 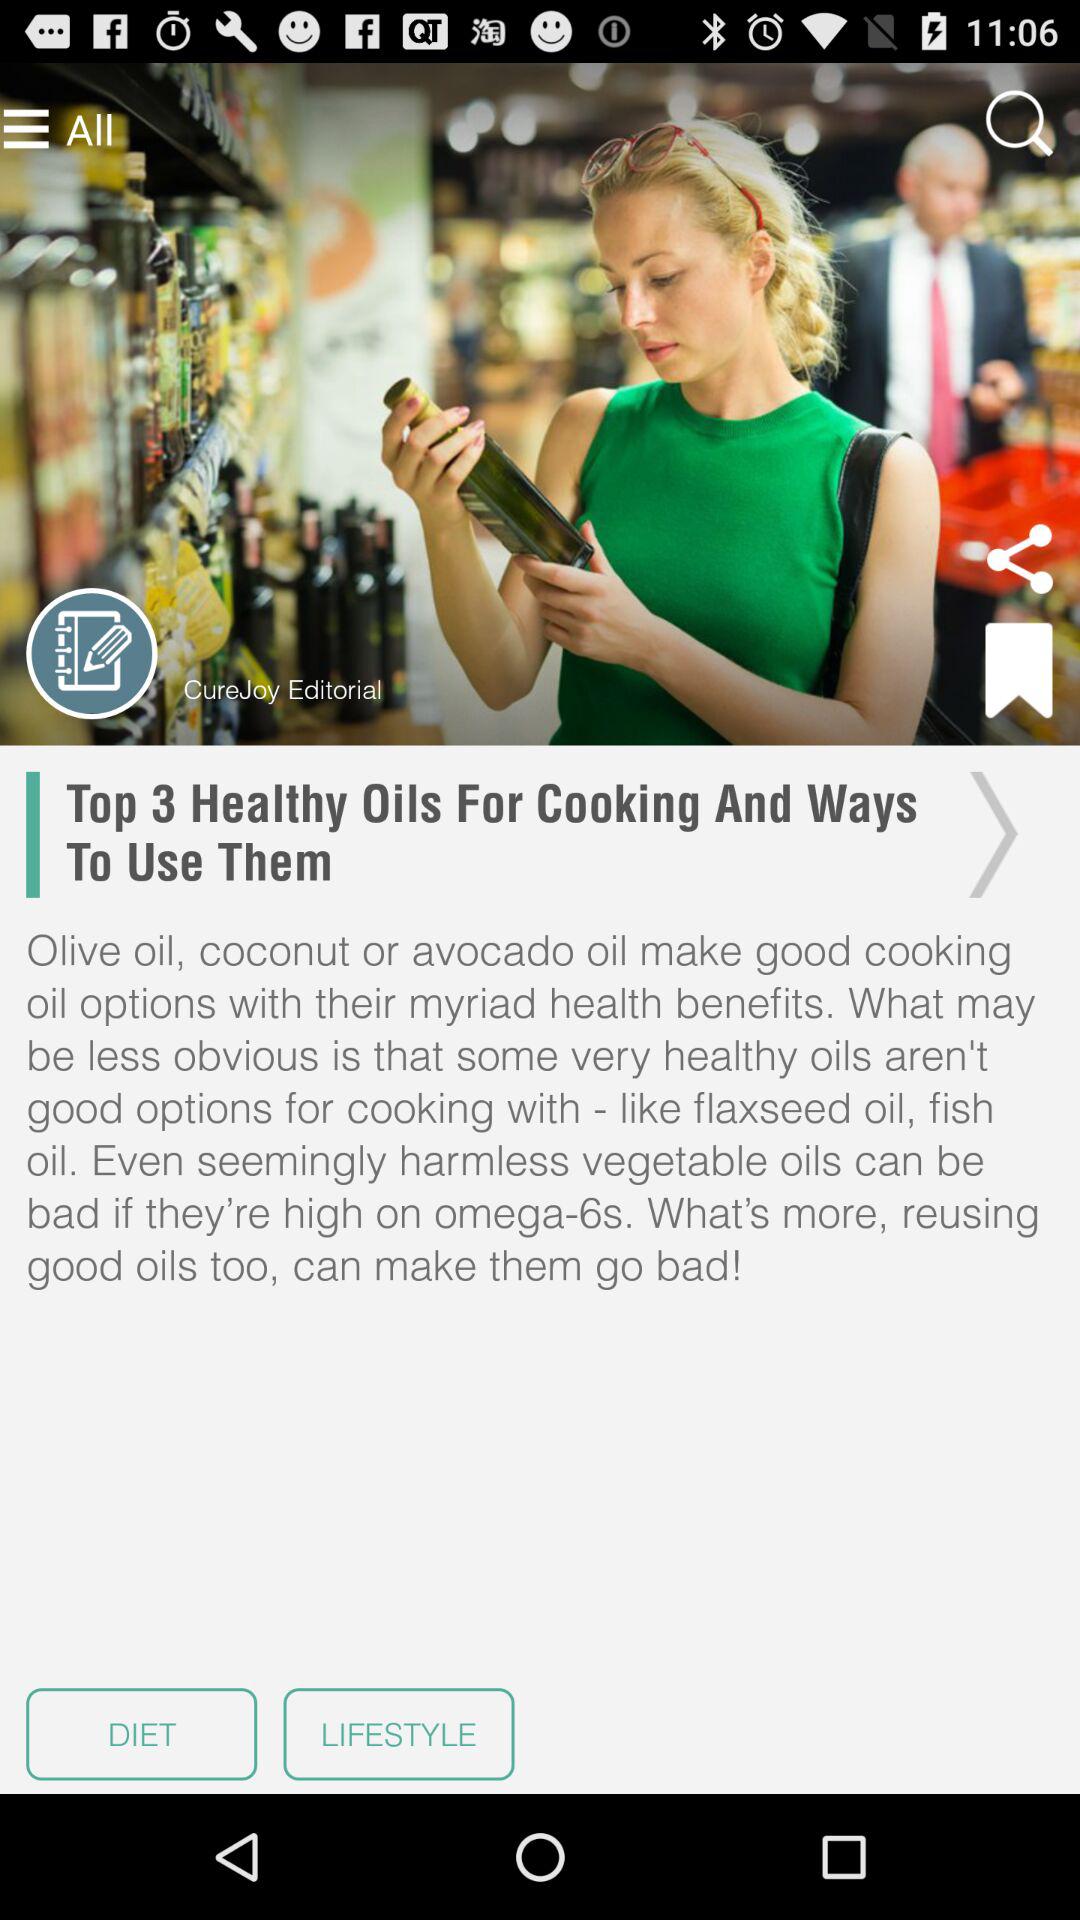 I want to click on save, so click(x=1019, y=670).